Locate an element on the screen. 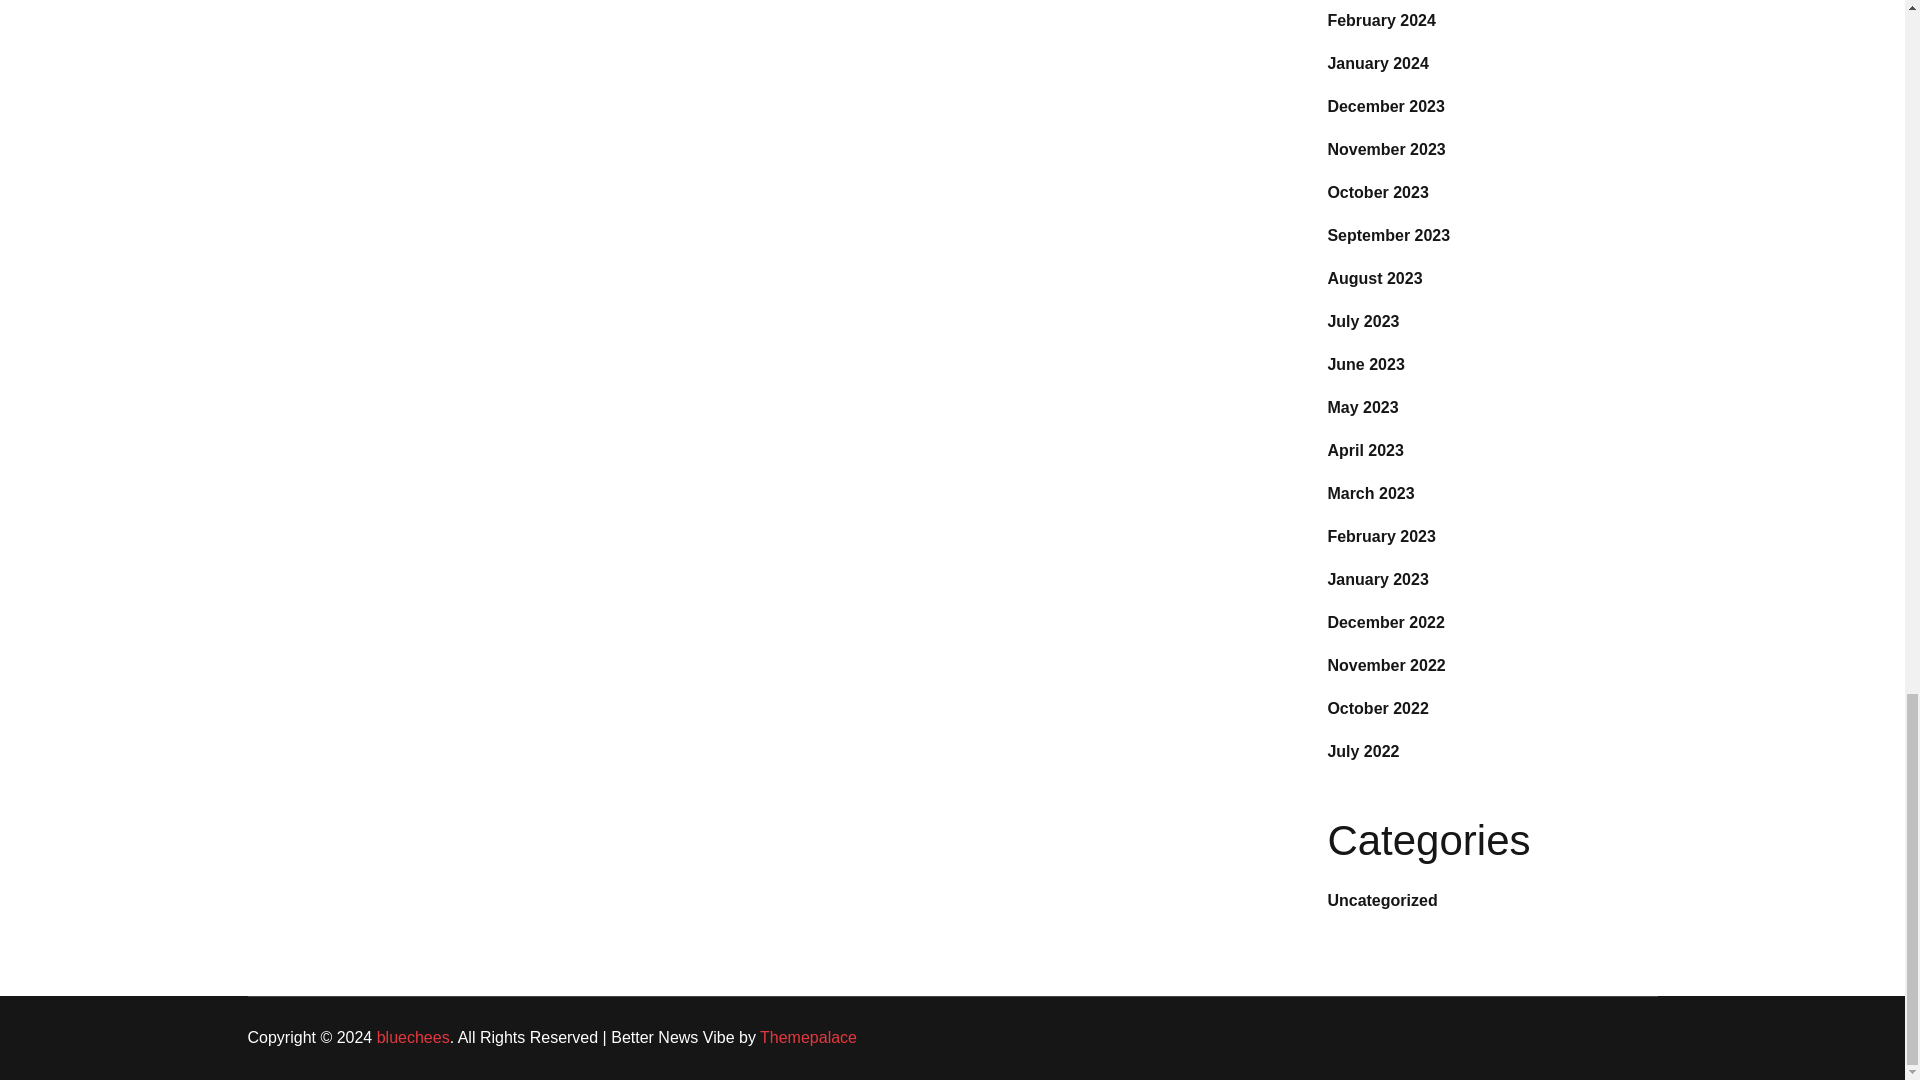 This screenshot has width=1920, height=1080. August 2023 is located at coordinates (1374, 278).